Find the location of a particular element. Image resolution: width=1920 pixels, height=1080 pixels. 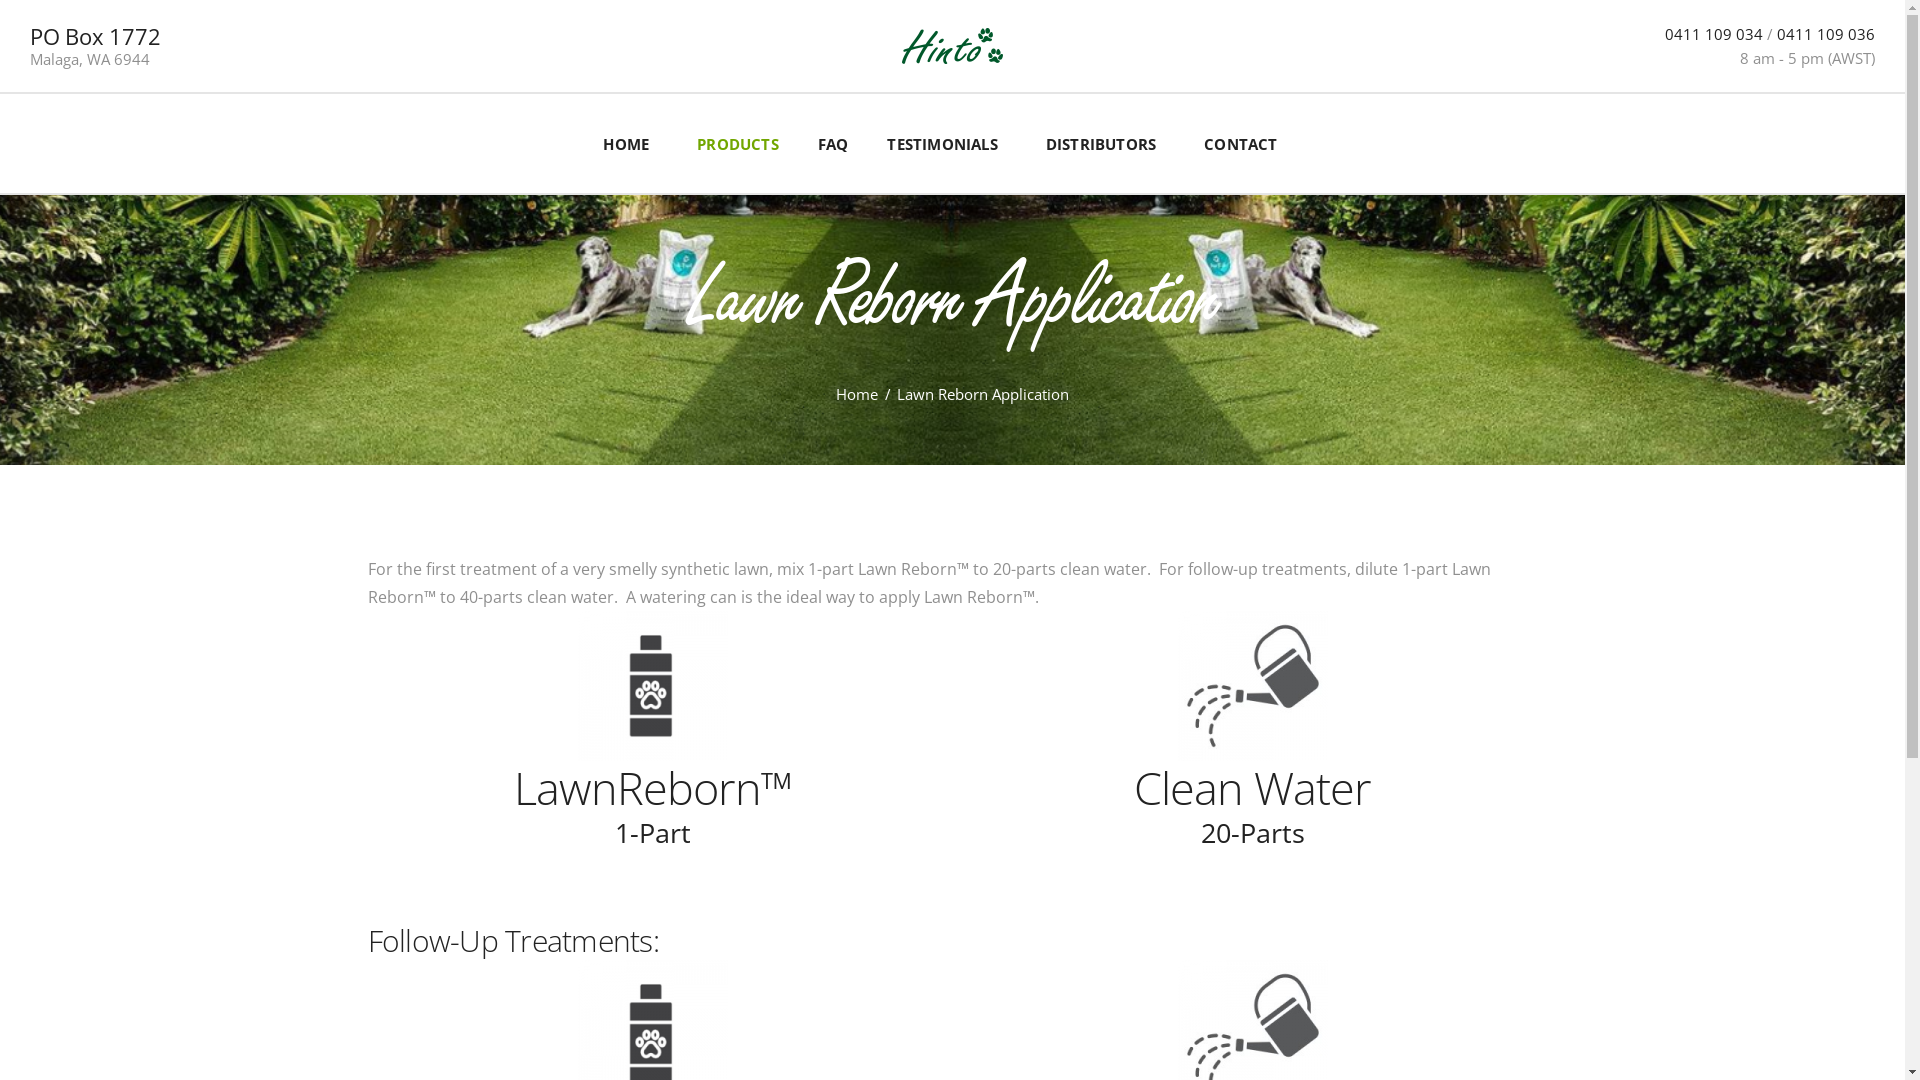

TESTIMONIALS is located at coordinates (942, 144).